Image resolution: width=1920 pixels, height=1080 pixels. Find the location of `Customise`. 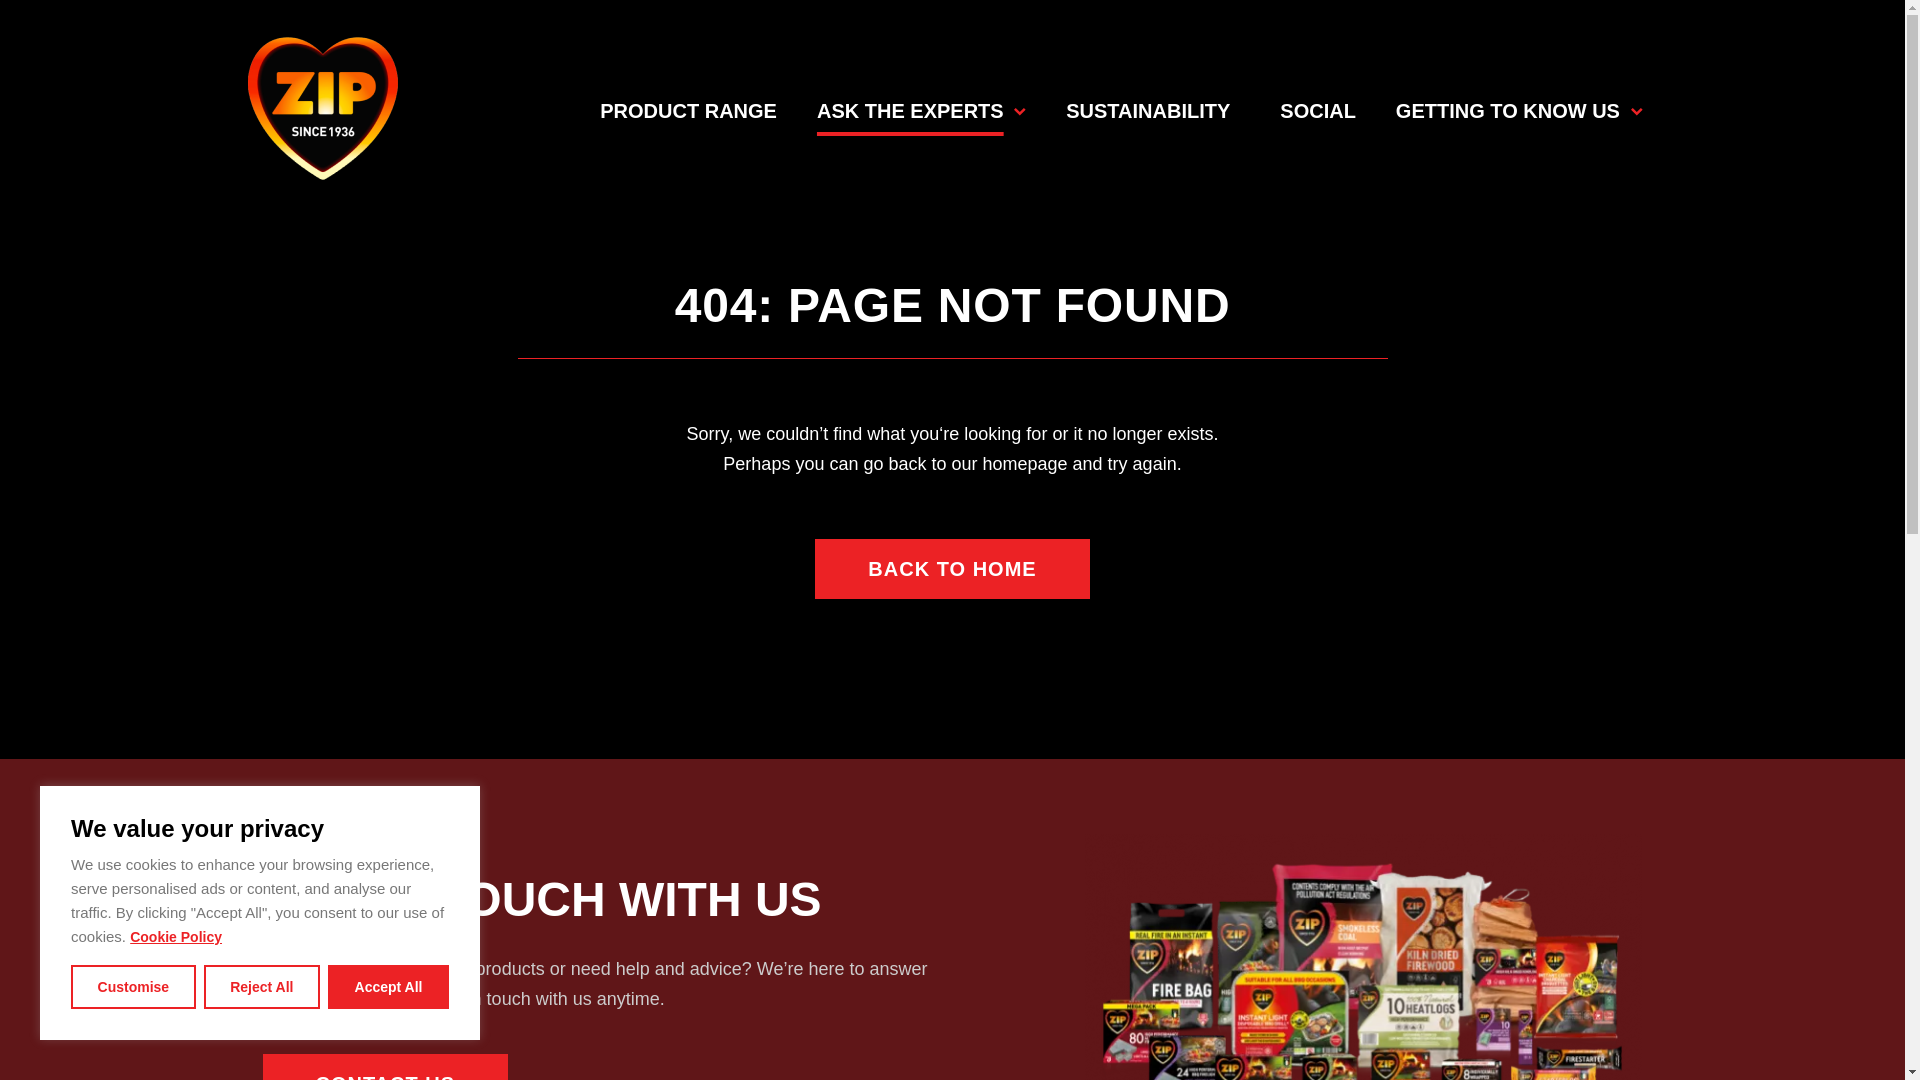

Customise is located at coordinates (133, 986).